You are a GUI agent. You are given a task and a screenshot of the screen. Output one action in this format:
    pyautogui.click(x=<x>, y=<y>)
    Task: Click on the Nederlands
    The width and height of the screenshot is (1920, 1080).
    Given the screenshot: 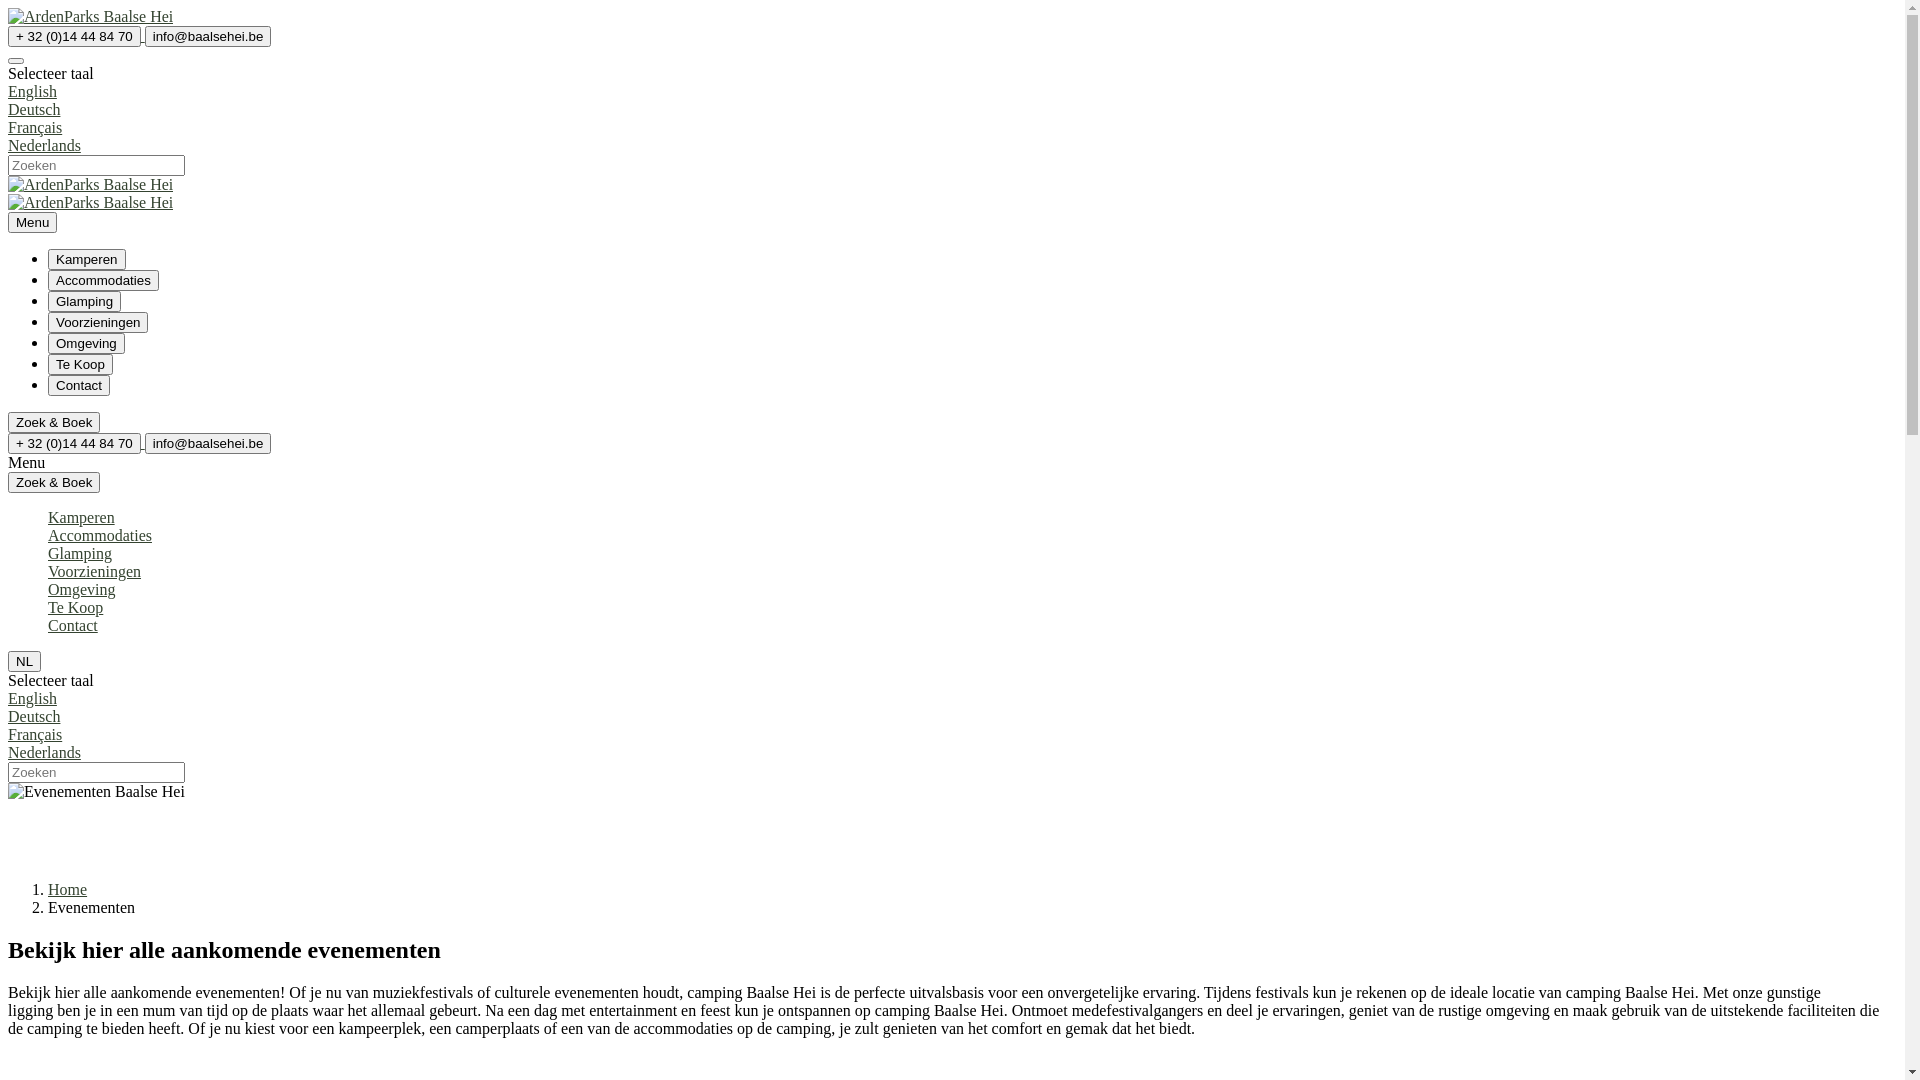 What is the action you would take?
    pyautogui.click(x=952, y=762)
    